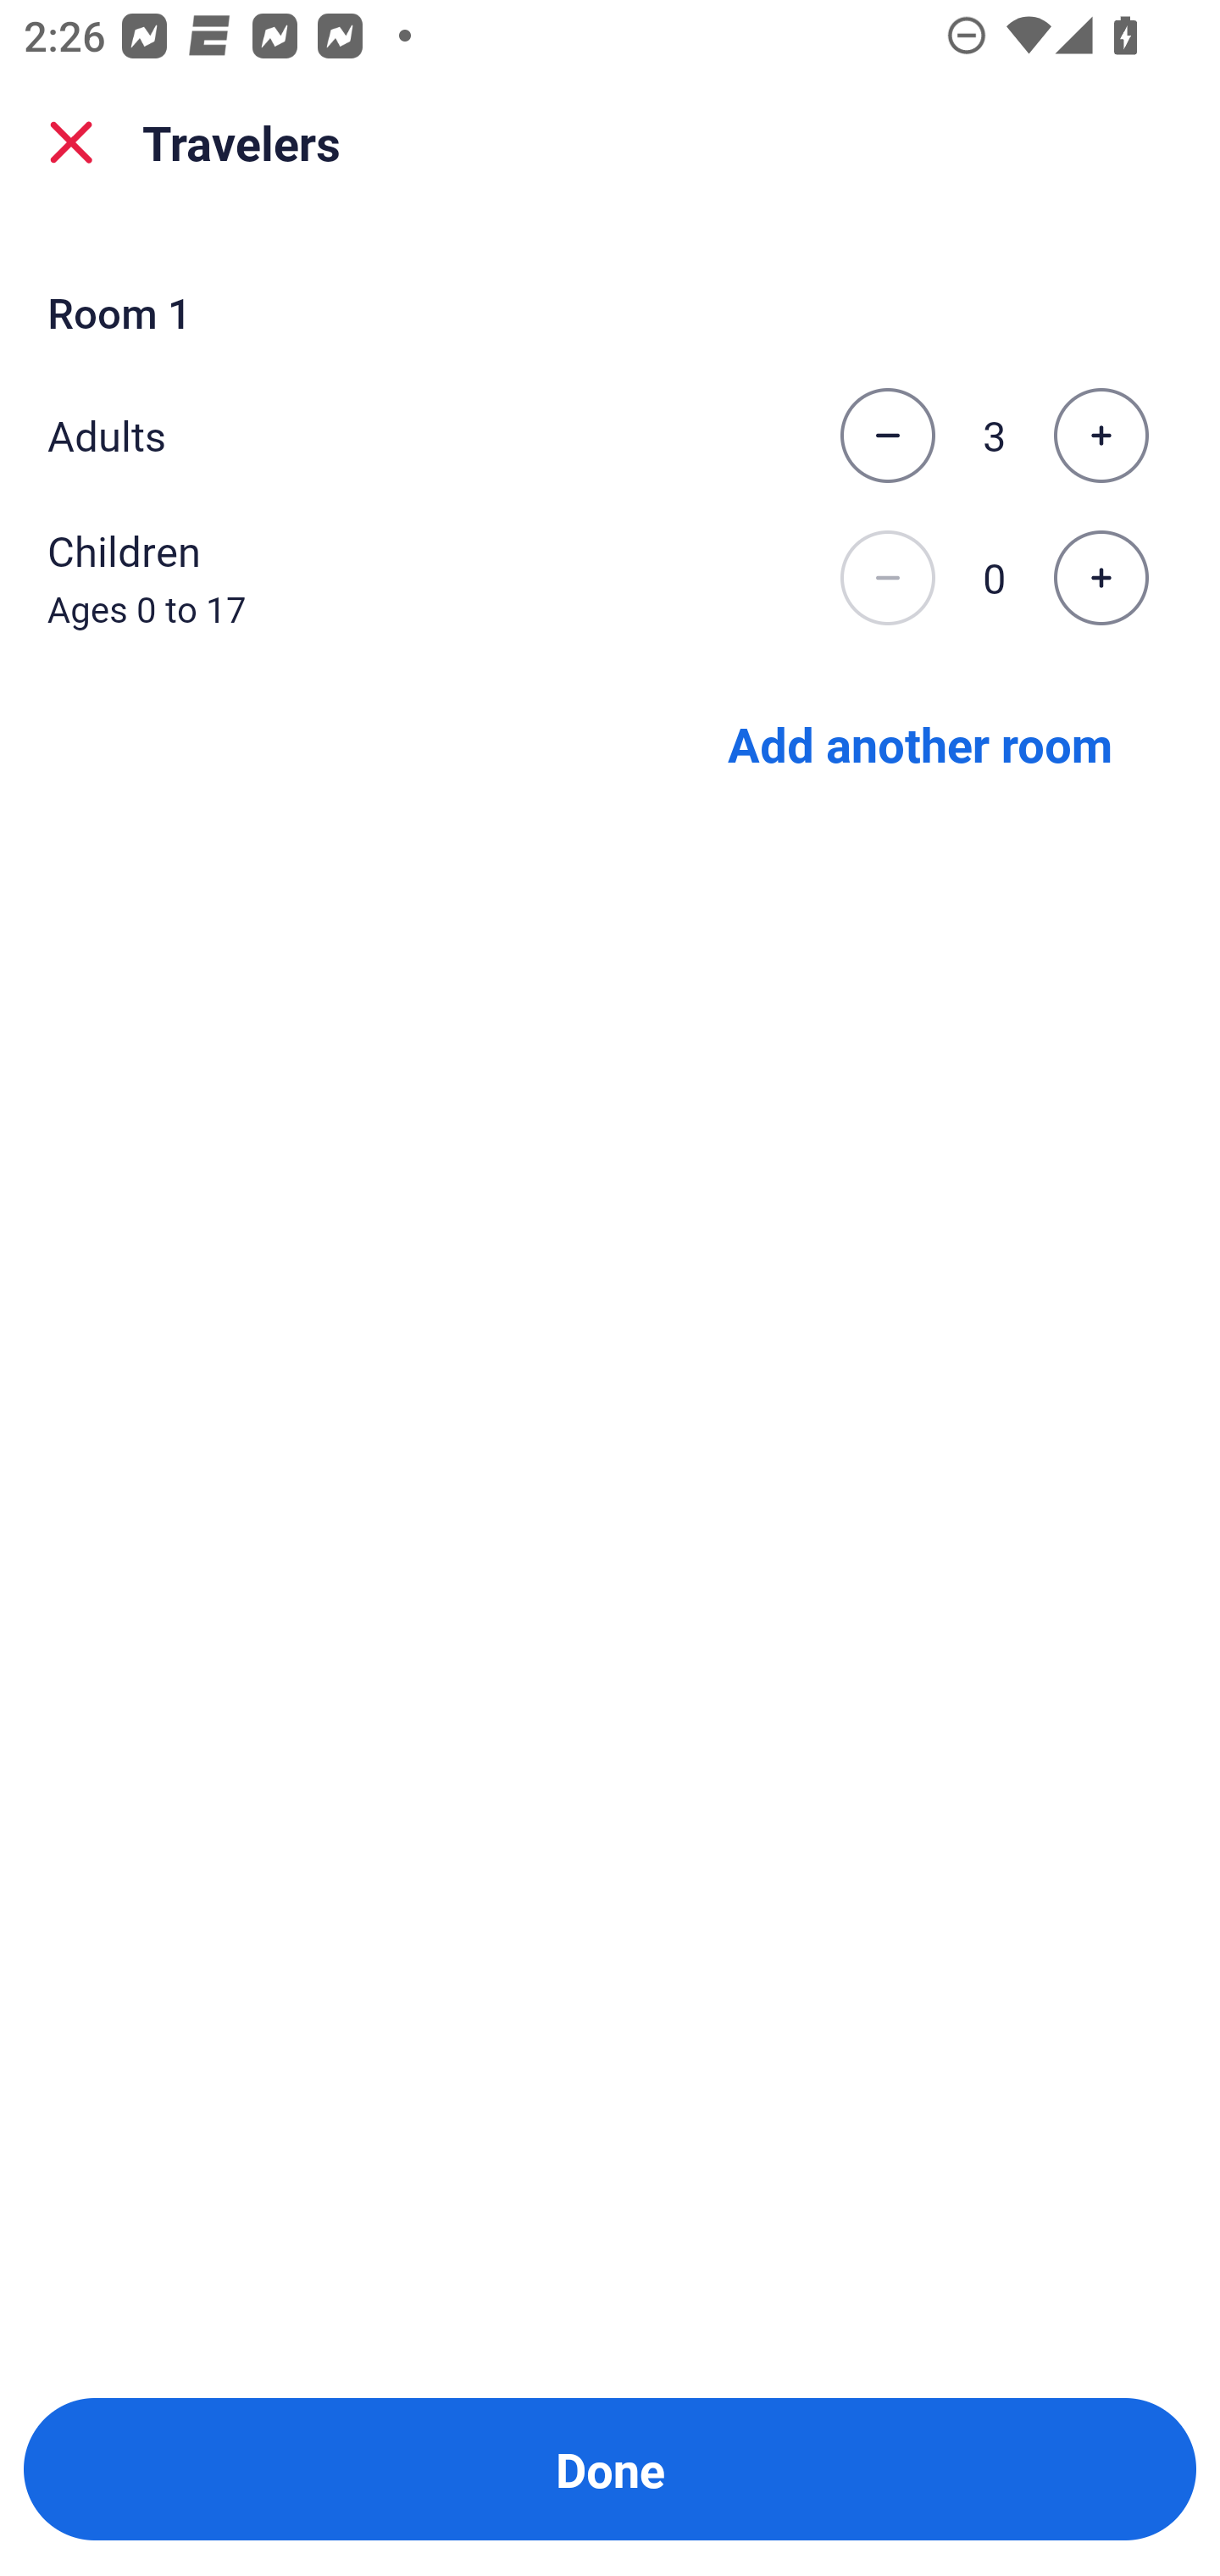  Describe the element at coordinates (71, 142) in the screenshot. I see `close` at that location.